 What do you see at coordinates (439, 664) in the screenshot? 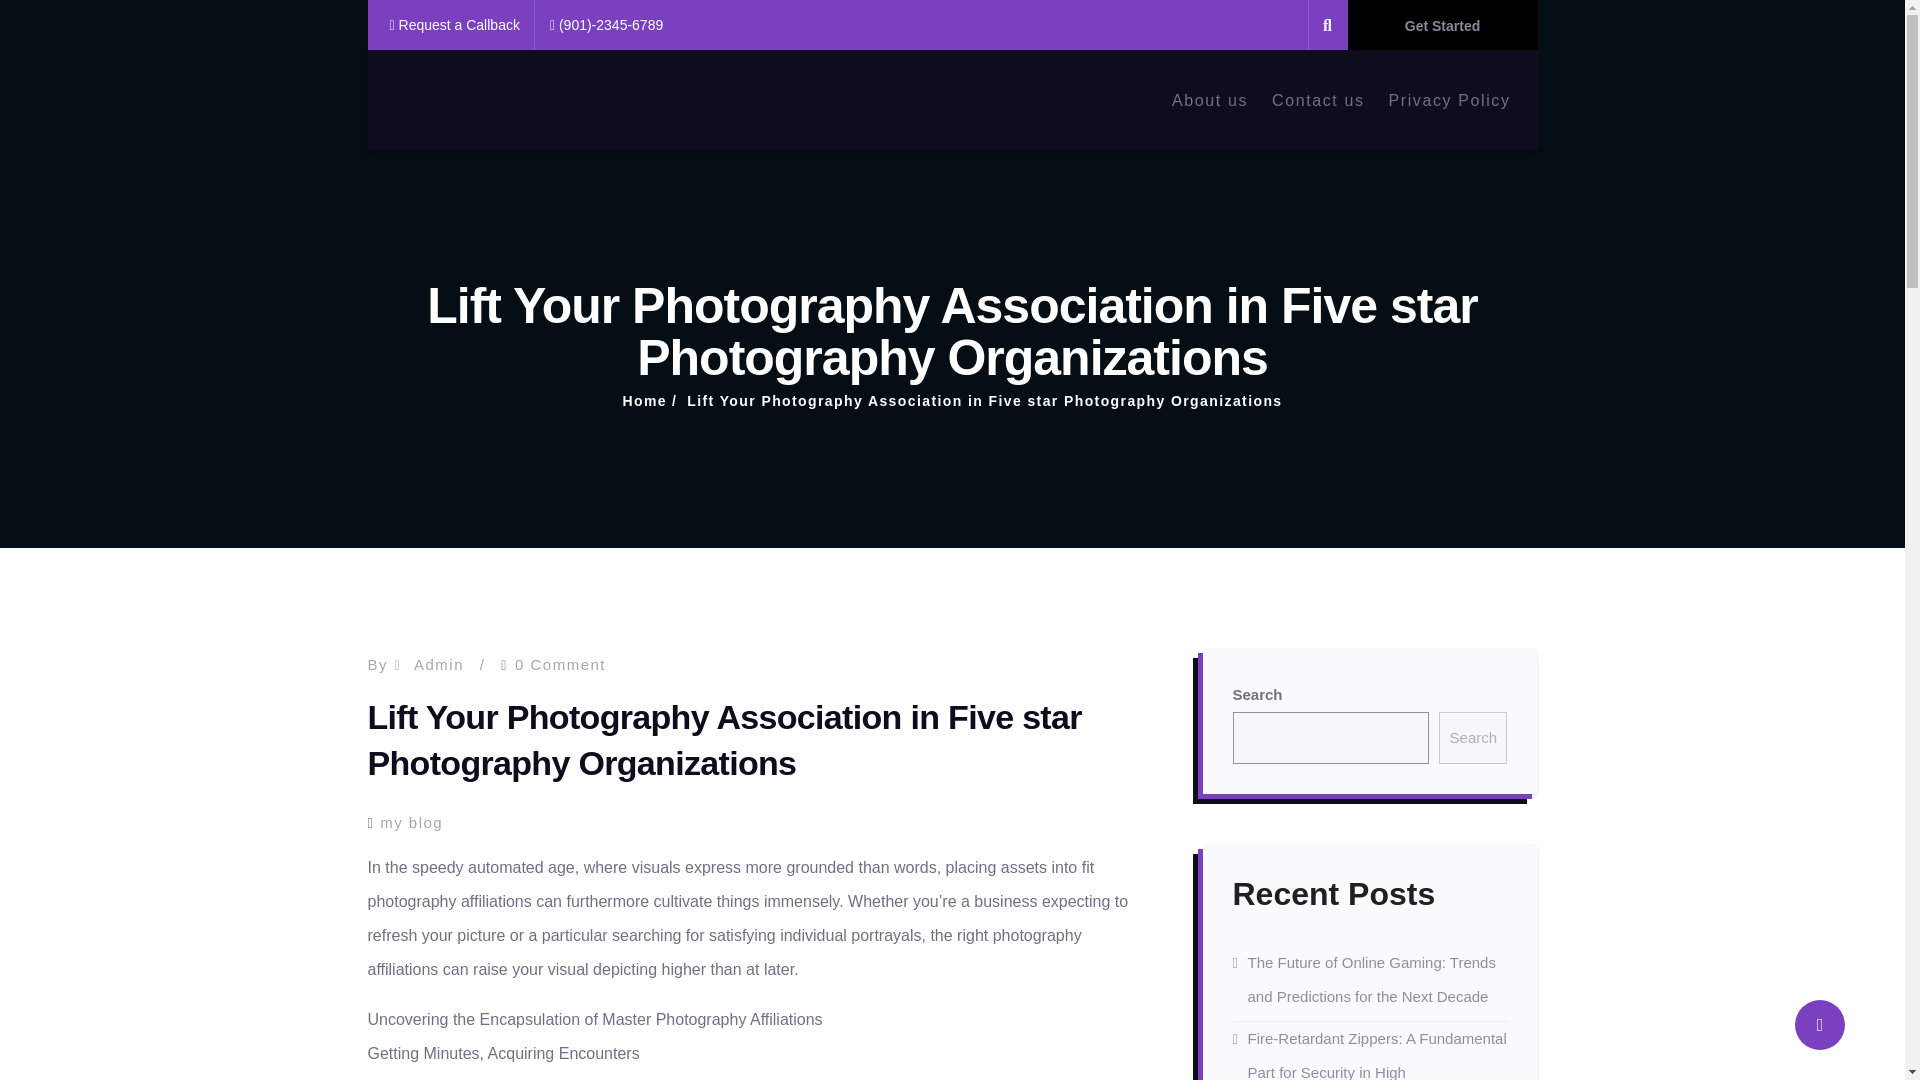
I see `Admin` at bounding box center [439, 664].